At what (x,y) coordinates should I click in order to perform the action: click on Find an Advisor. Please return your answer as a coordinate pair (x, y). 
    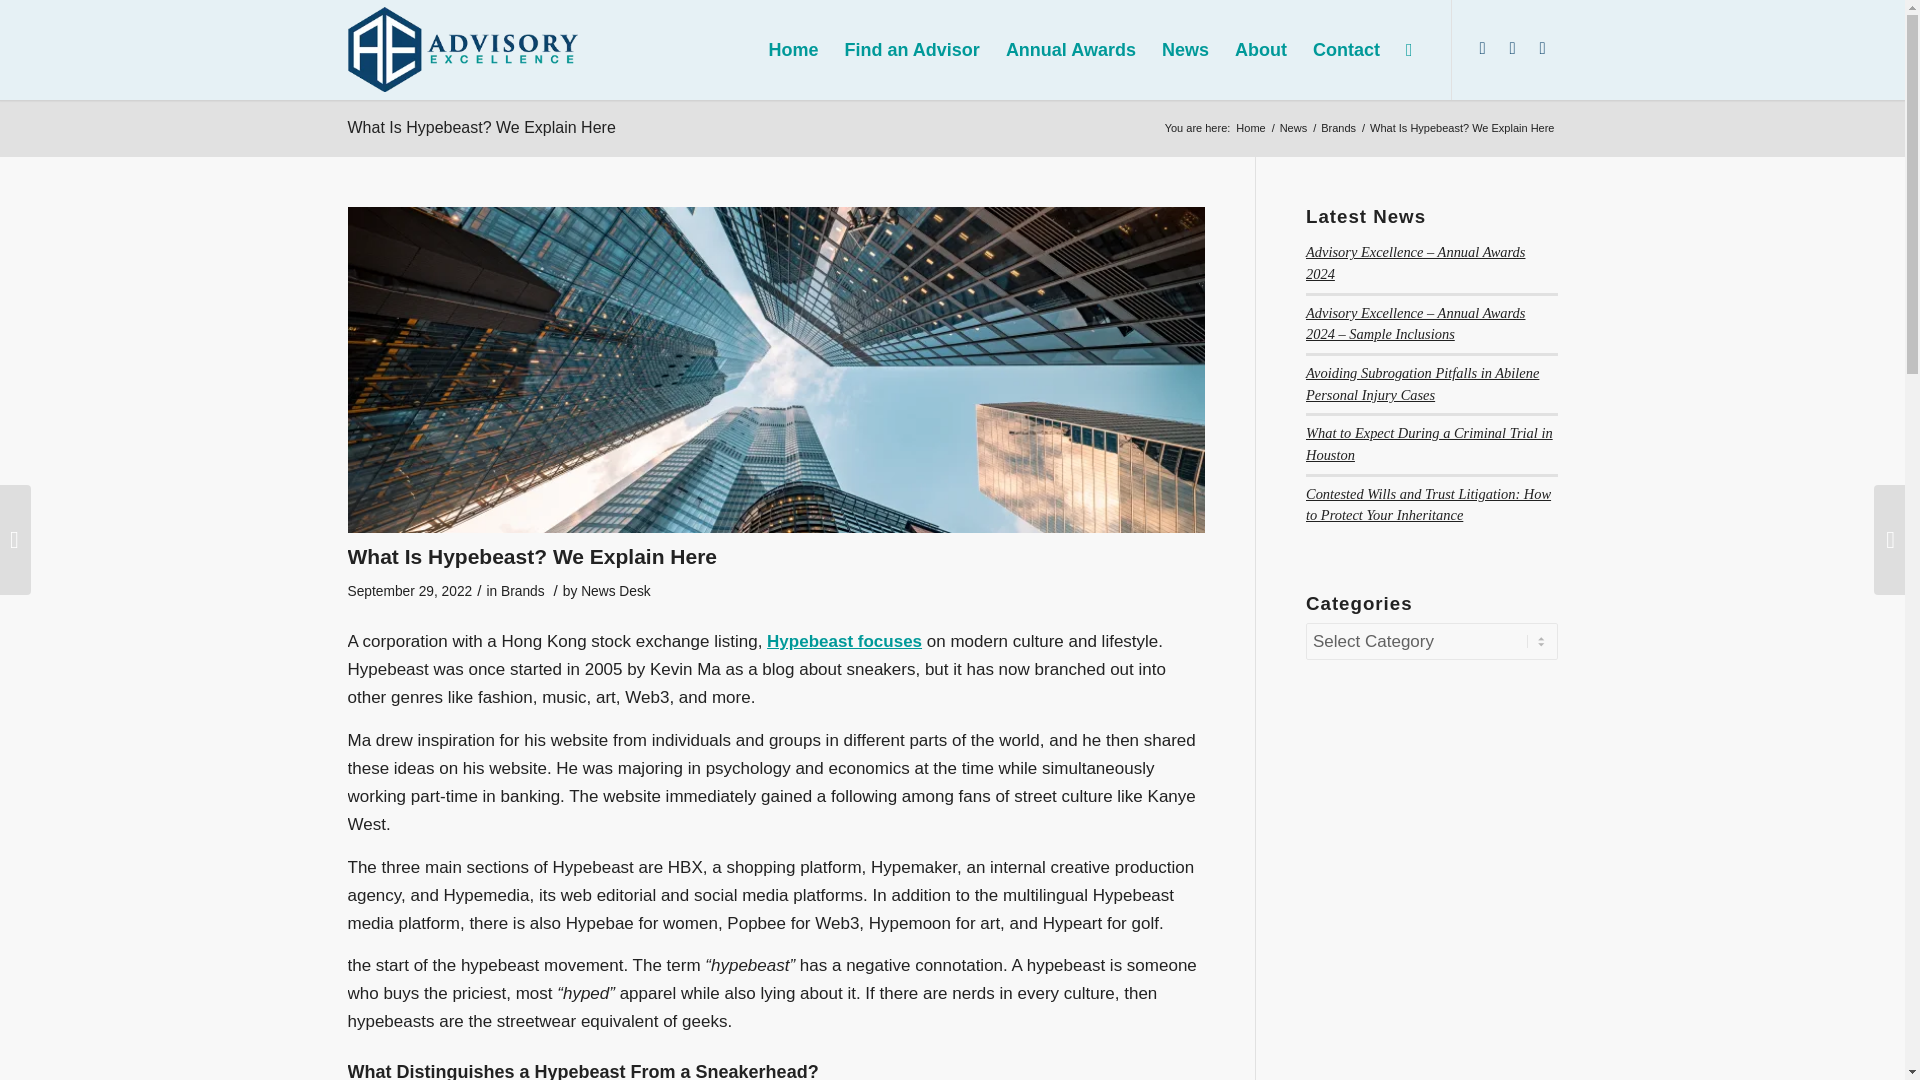
    Looking at the image, I should click on (912, 50).